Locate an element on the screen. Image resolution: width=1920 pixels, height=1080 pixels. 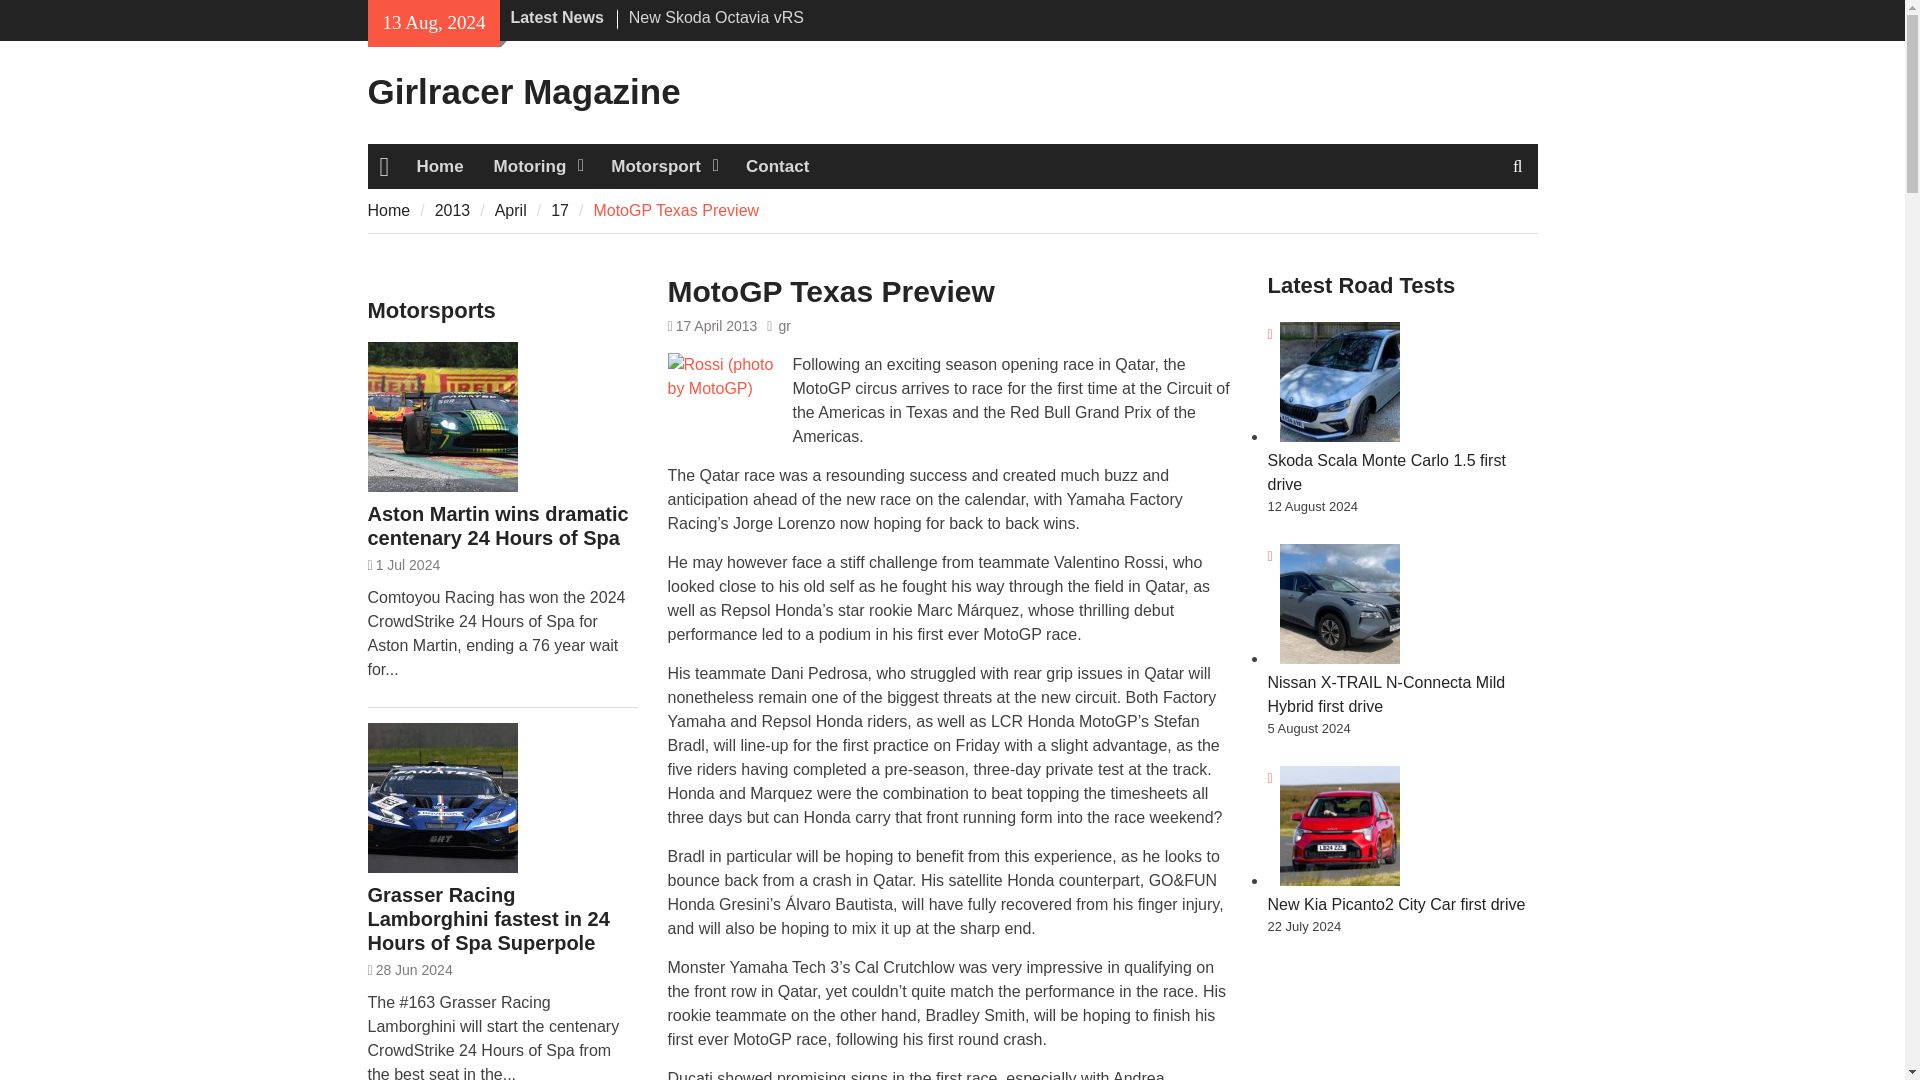
April is located at coordinates (510, 210).